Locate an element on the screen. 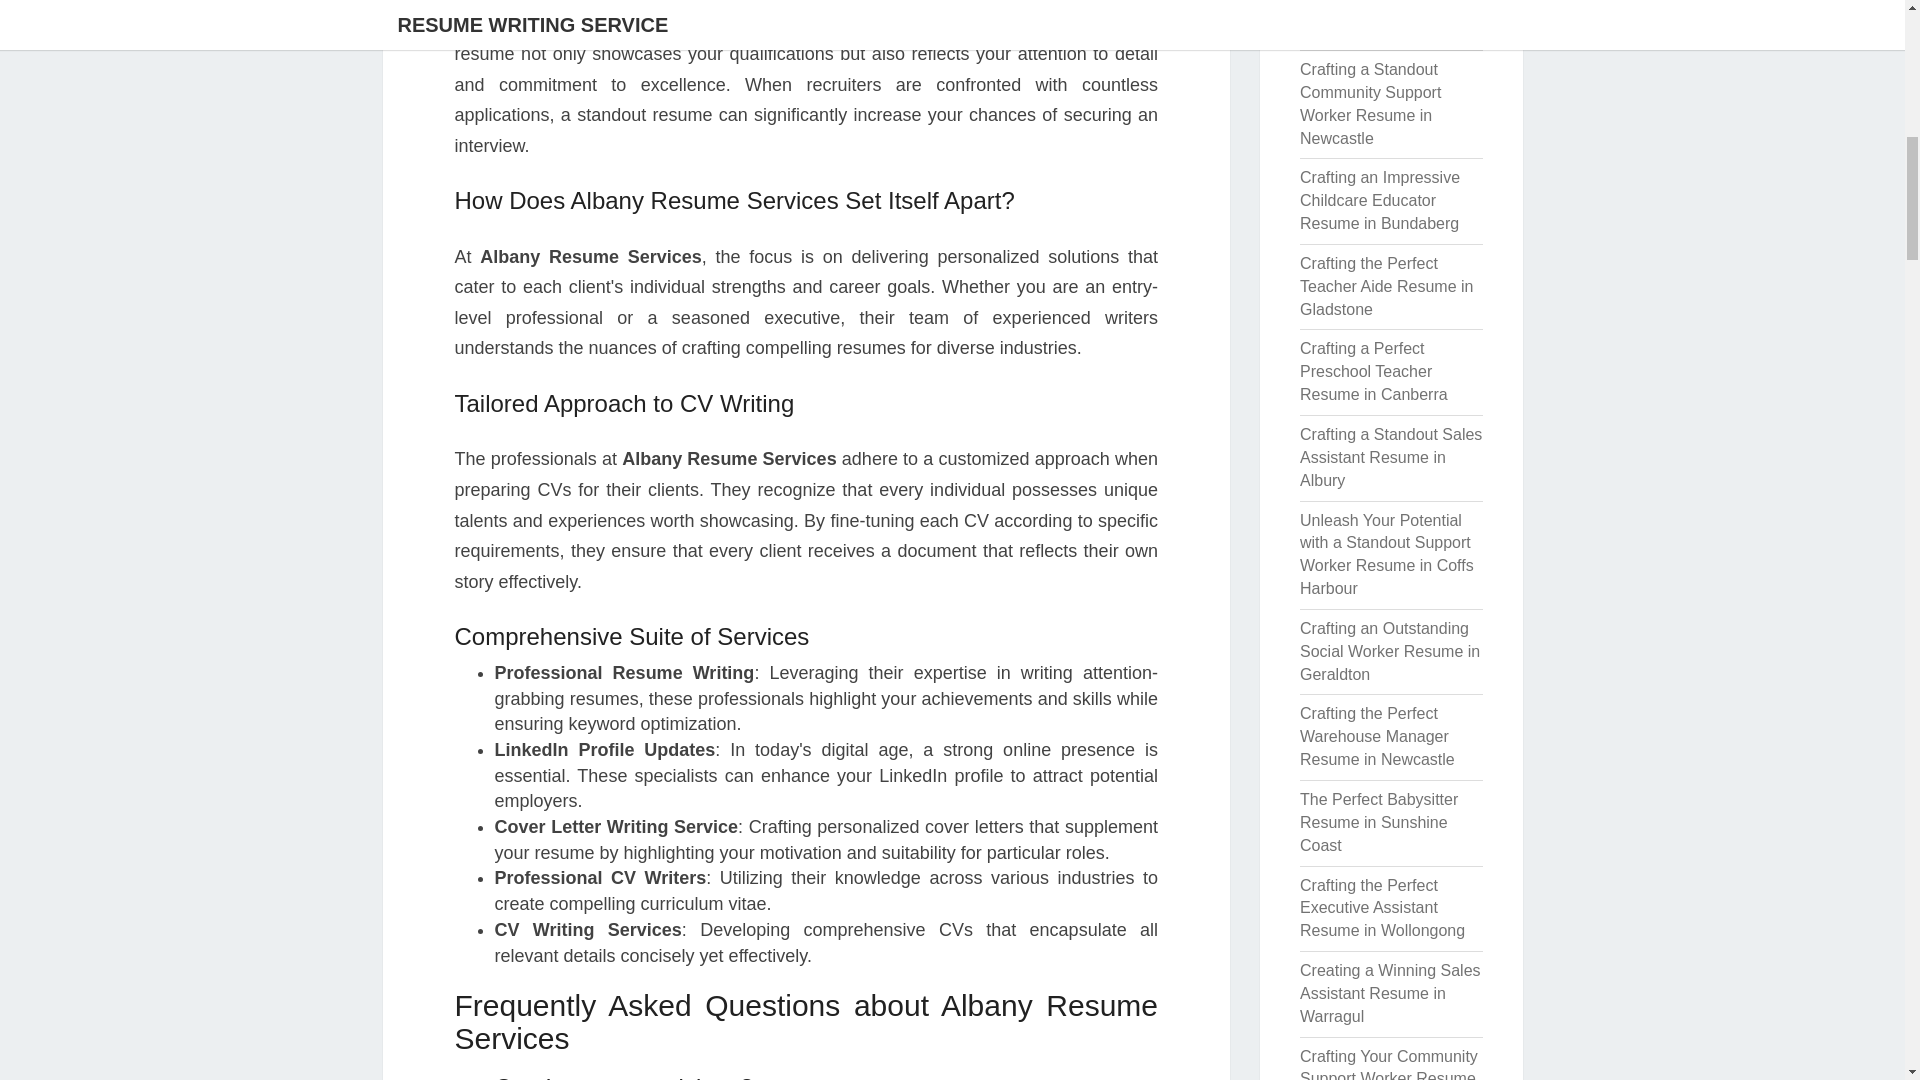 The image size is (1920, 1080). Crafting the Perfect Warehouse Manager Resume in Newcastle is located at coordinates (1377, 736).